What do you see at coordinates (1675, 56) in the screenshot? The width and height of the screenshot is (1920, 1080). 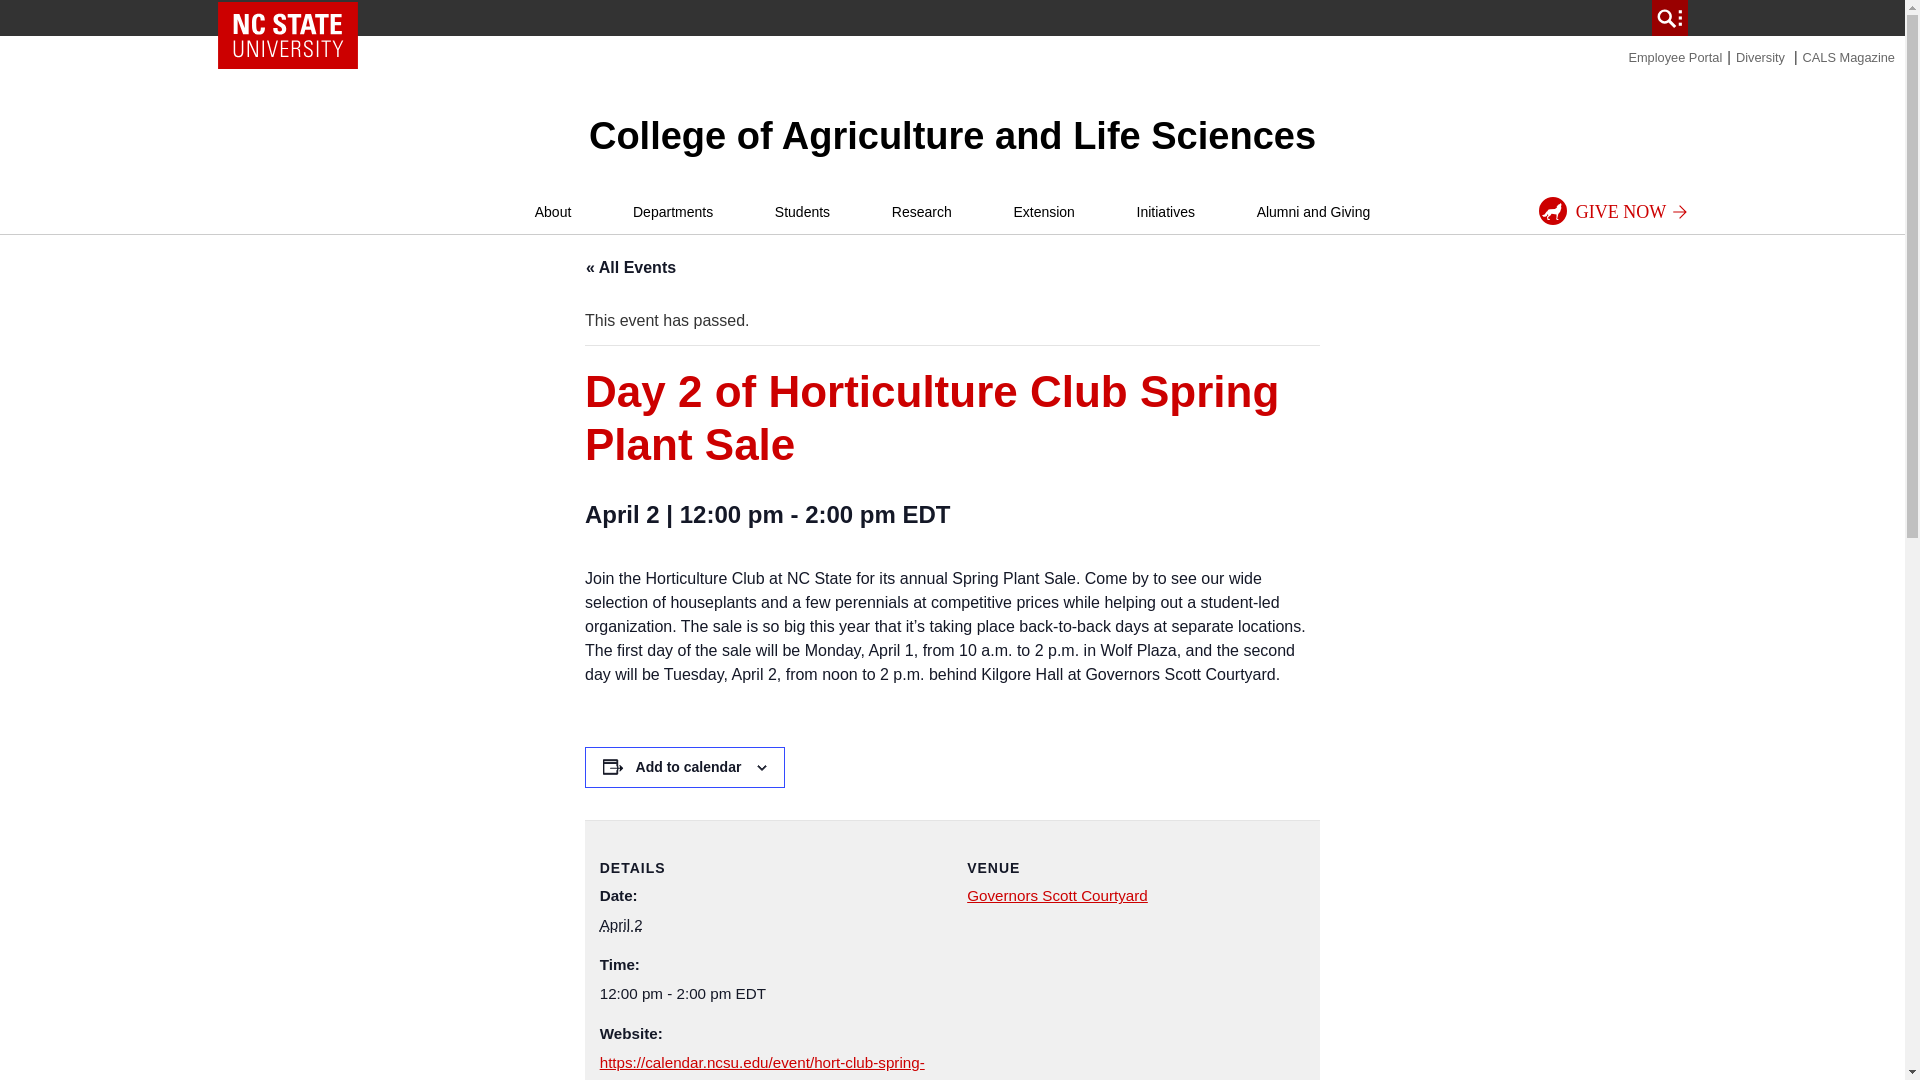 I see `Employee Portal` at bounding box center [1675, 56].